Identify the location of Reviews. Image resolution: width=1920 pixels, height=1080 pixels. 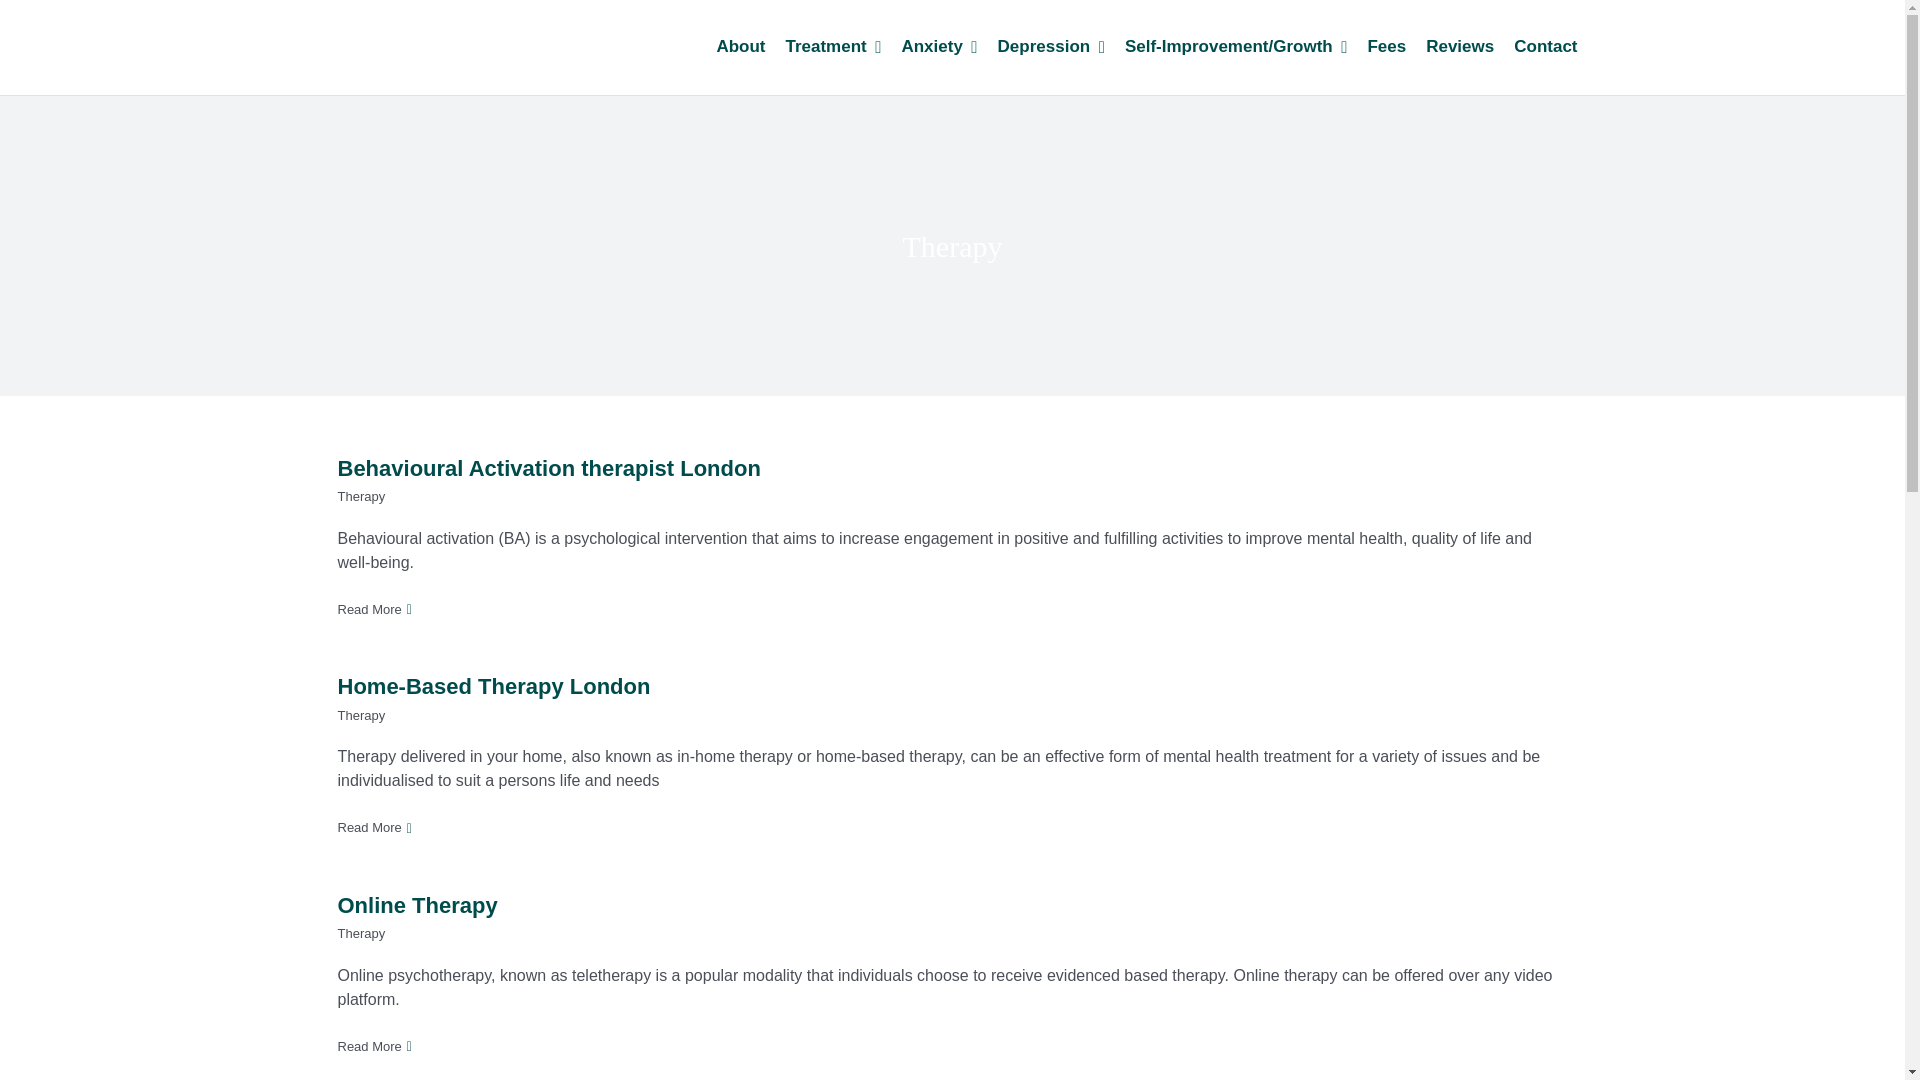
(1460, 46).